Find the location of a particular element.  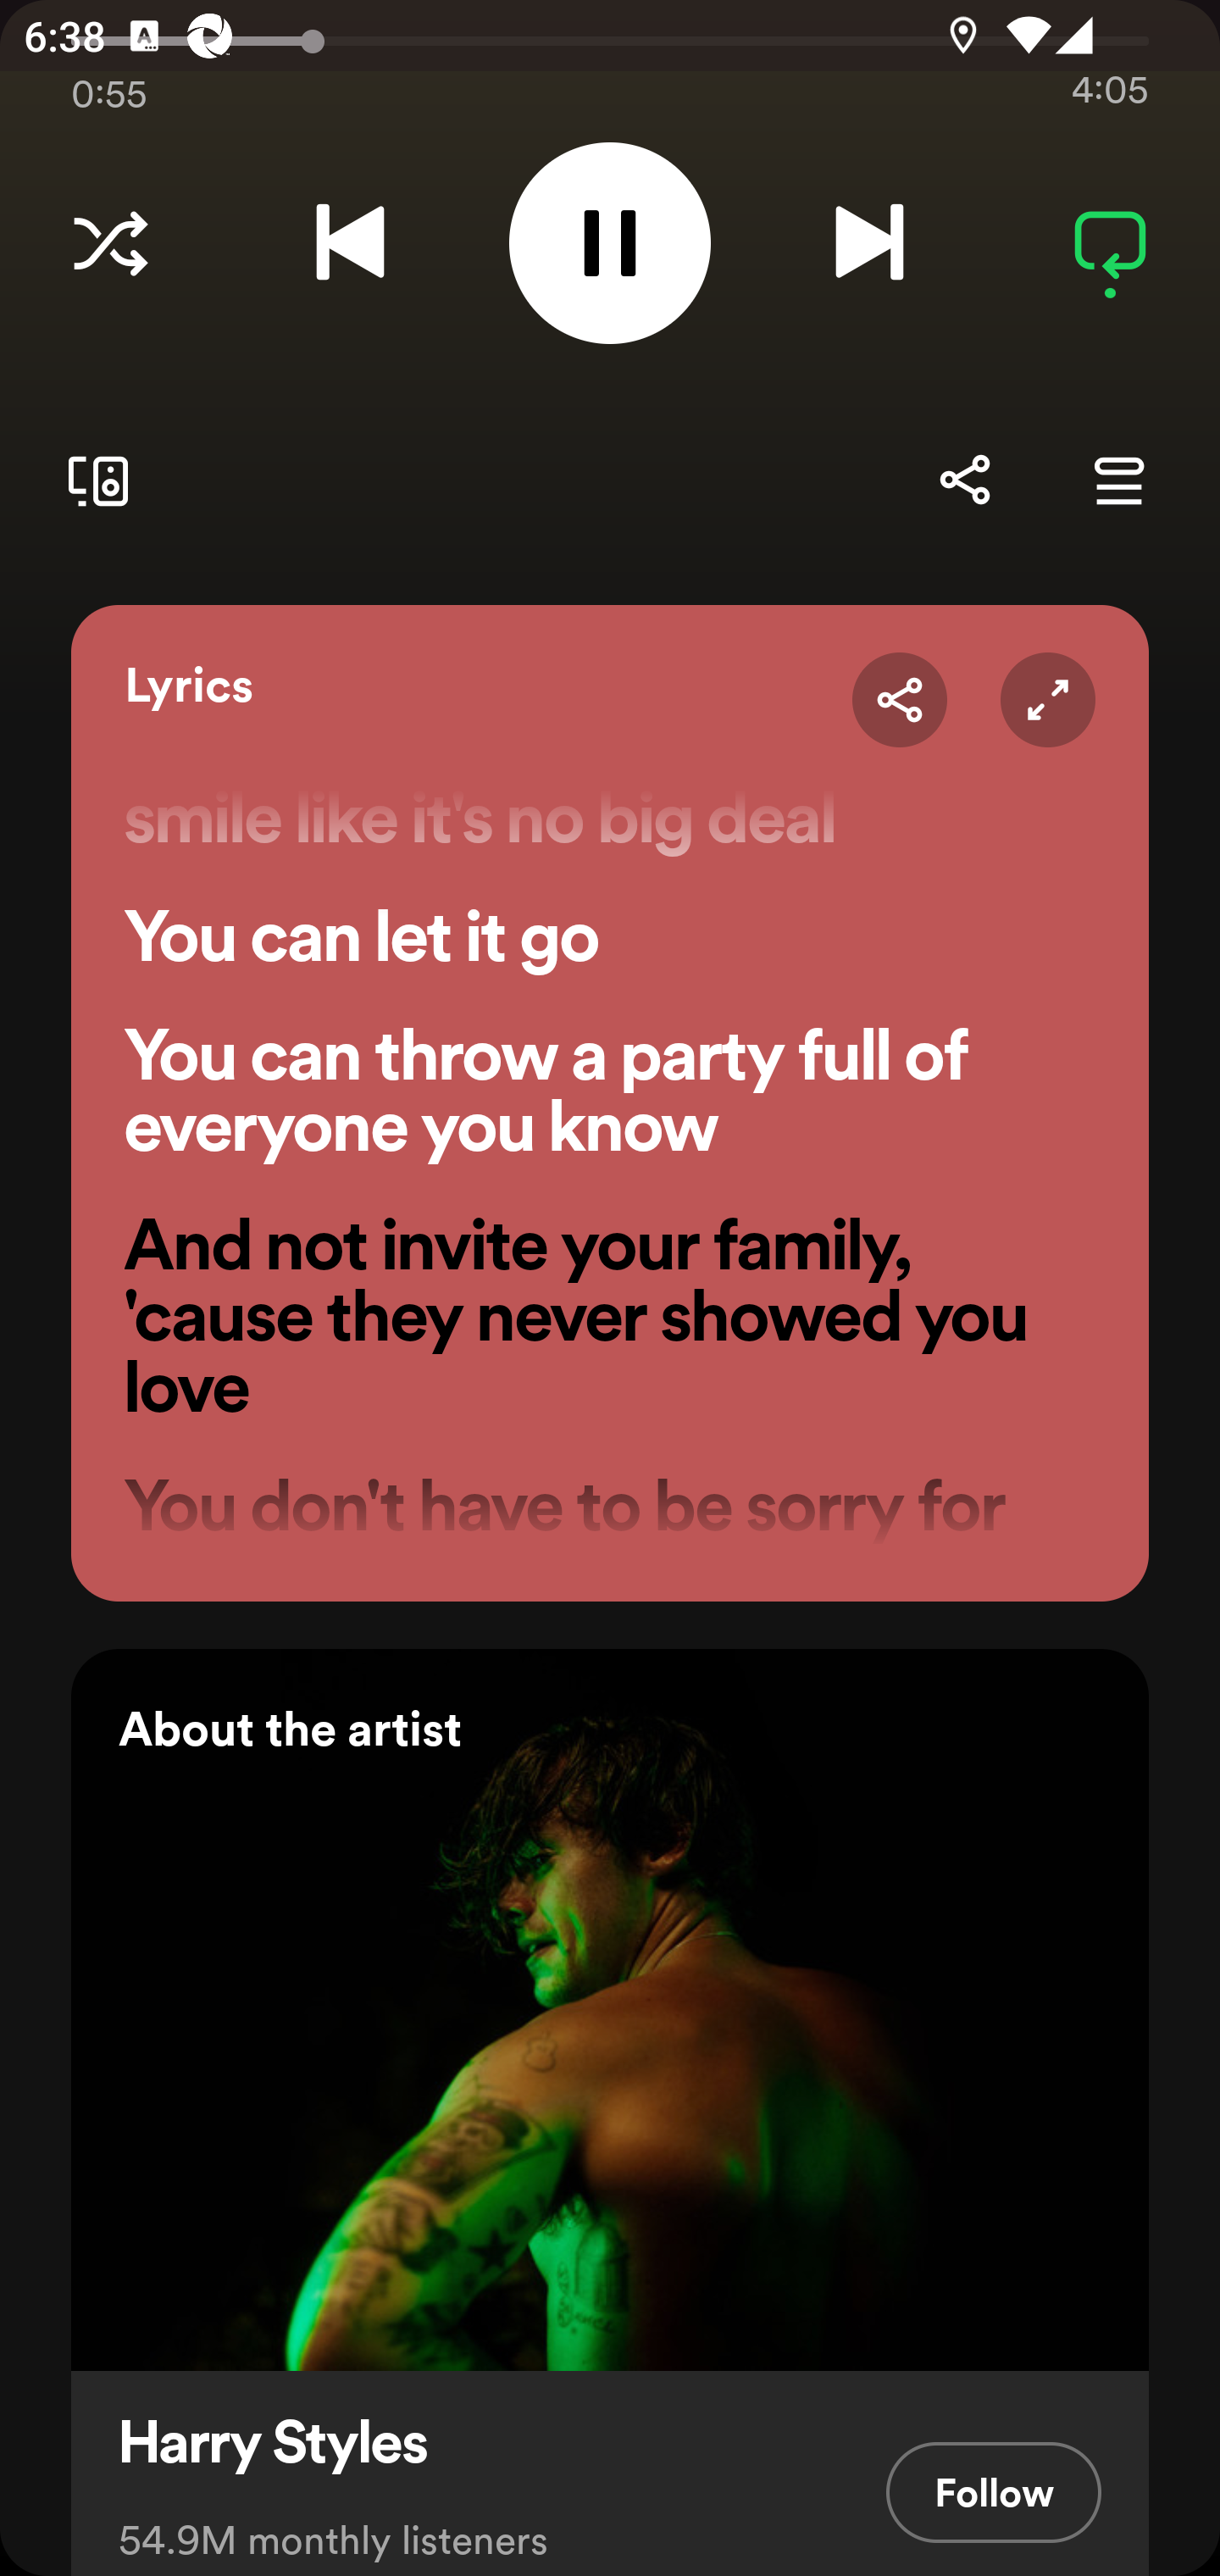

Repeat is located at coordinates (1110, 242).